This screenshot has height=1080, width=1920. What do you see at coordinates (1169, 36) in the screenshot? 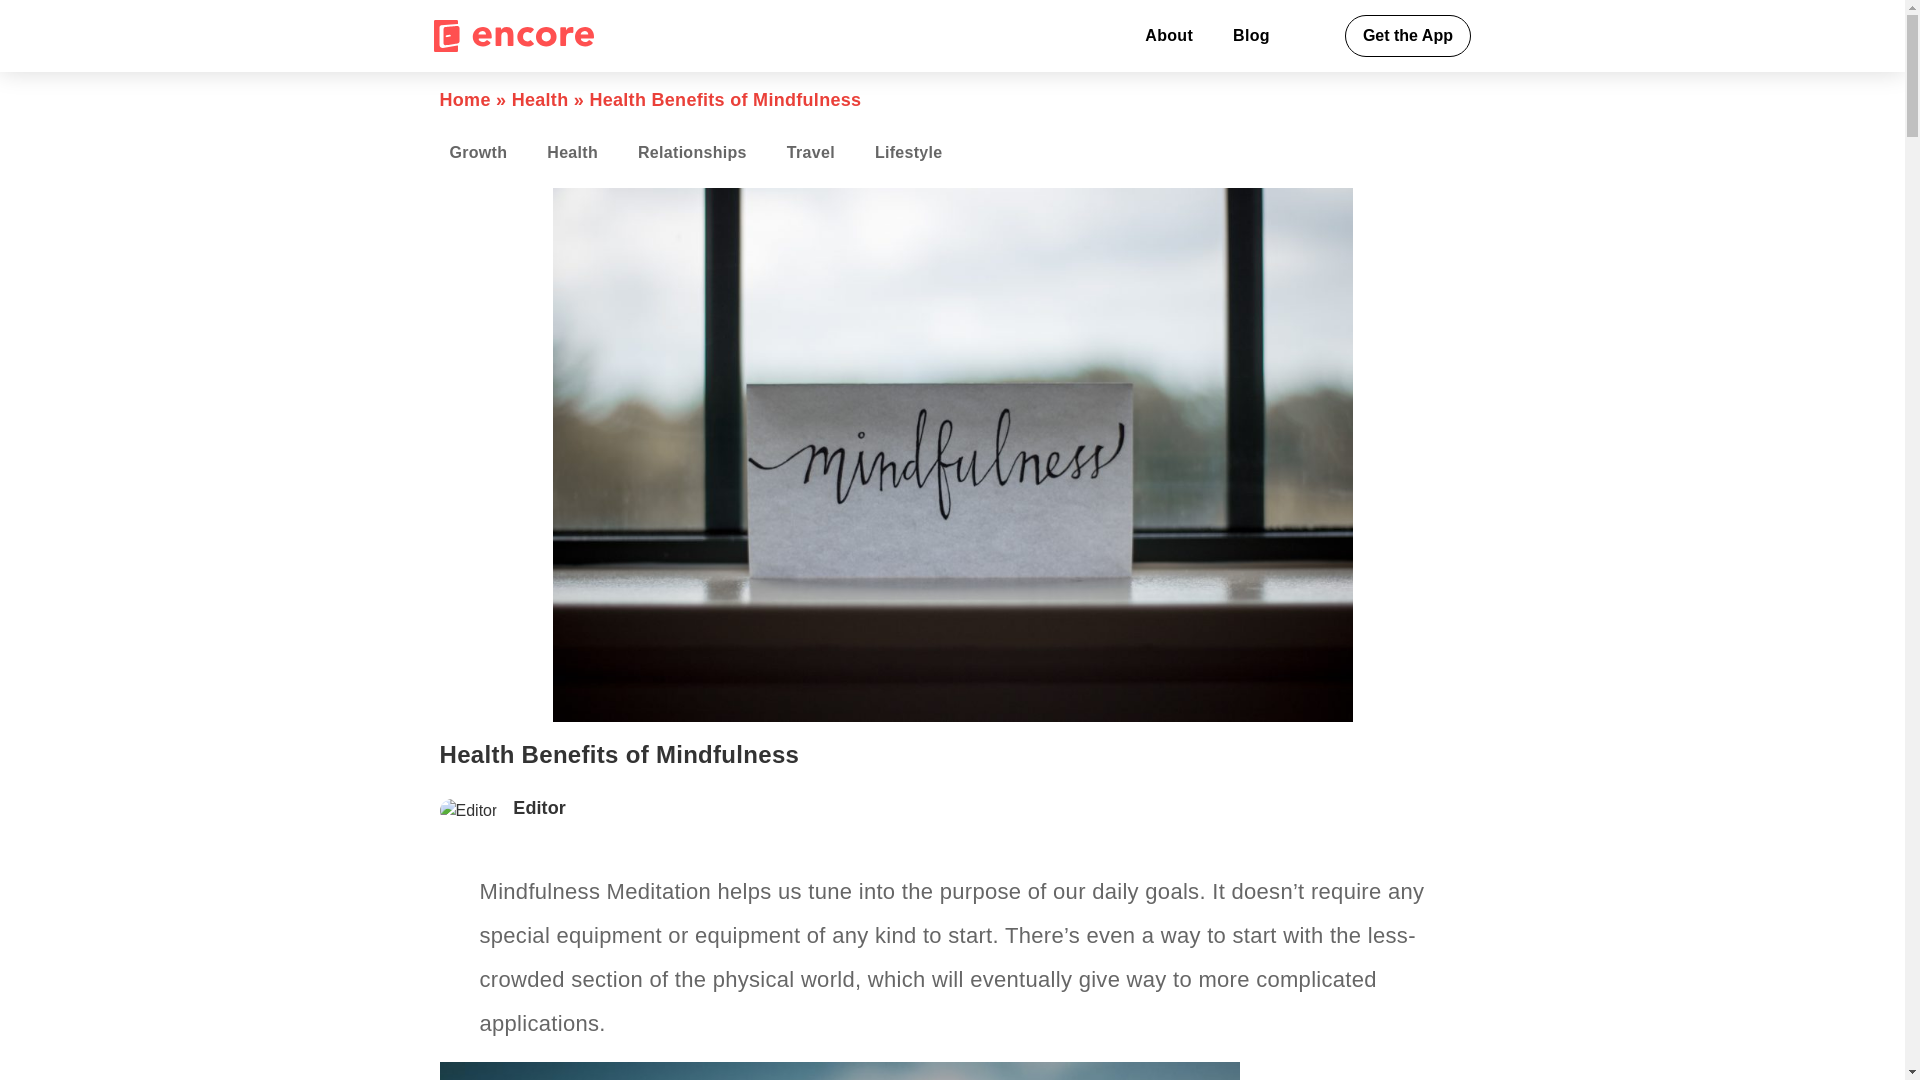
I see `About` at bounding box center [1169, 36].